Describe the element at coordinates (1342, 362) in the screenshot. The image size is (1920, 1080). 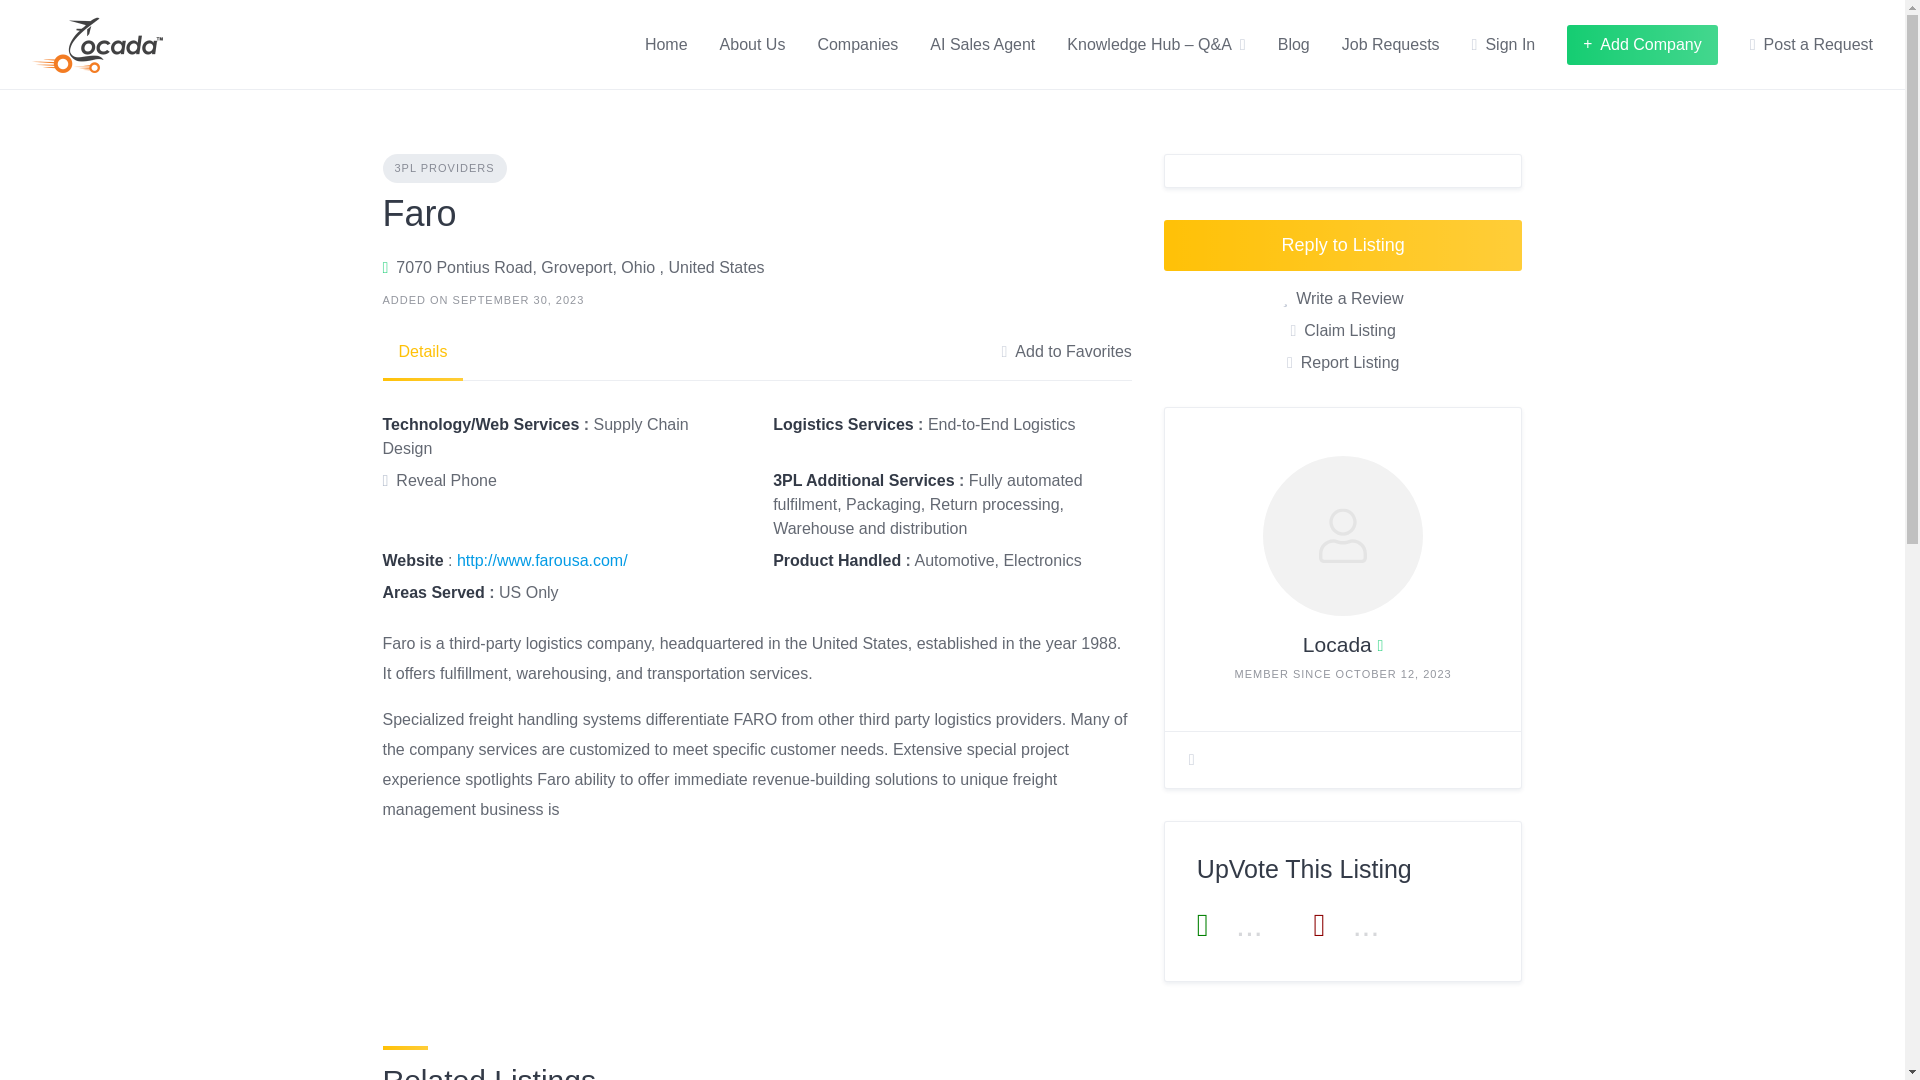
I see `Report Listing` at that location.